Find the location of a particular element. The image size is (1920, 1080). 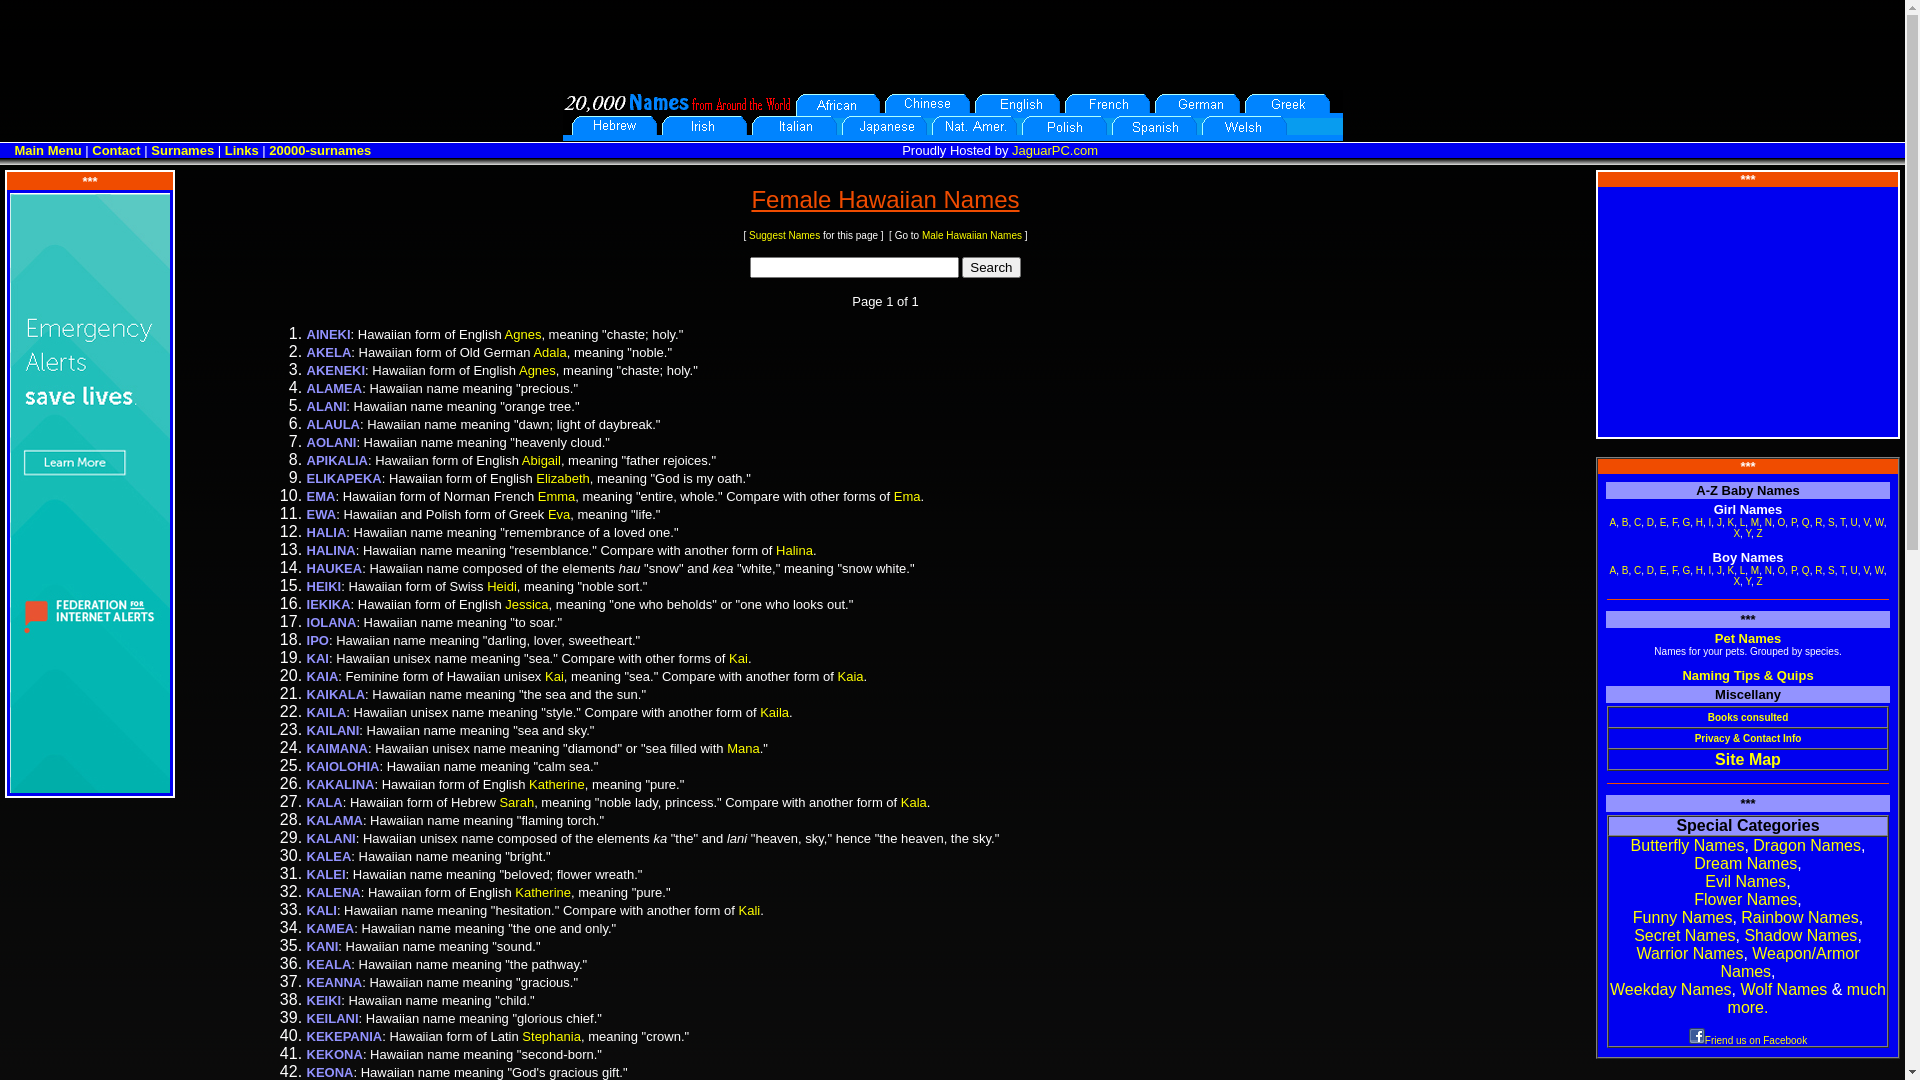

Suggest Names is located at coordinates (784, 236).